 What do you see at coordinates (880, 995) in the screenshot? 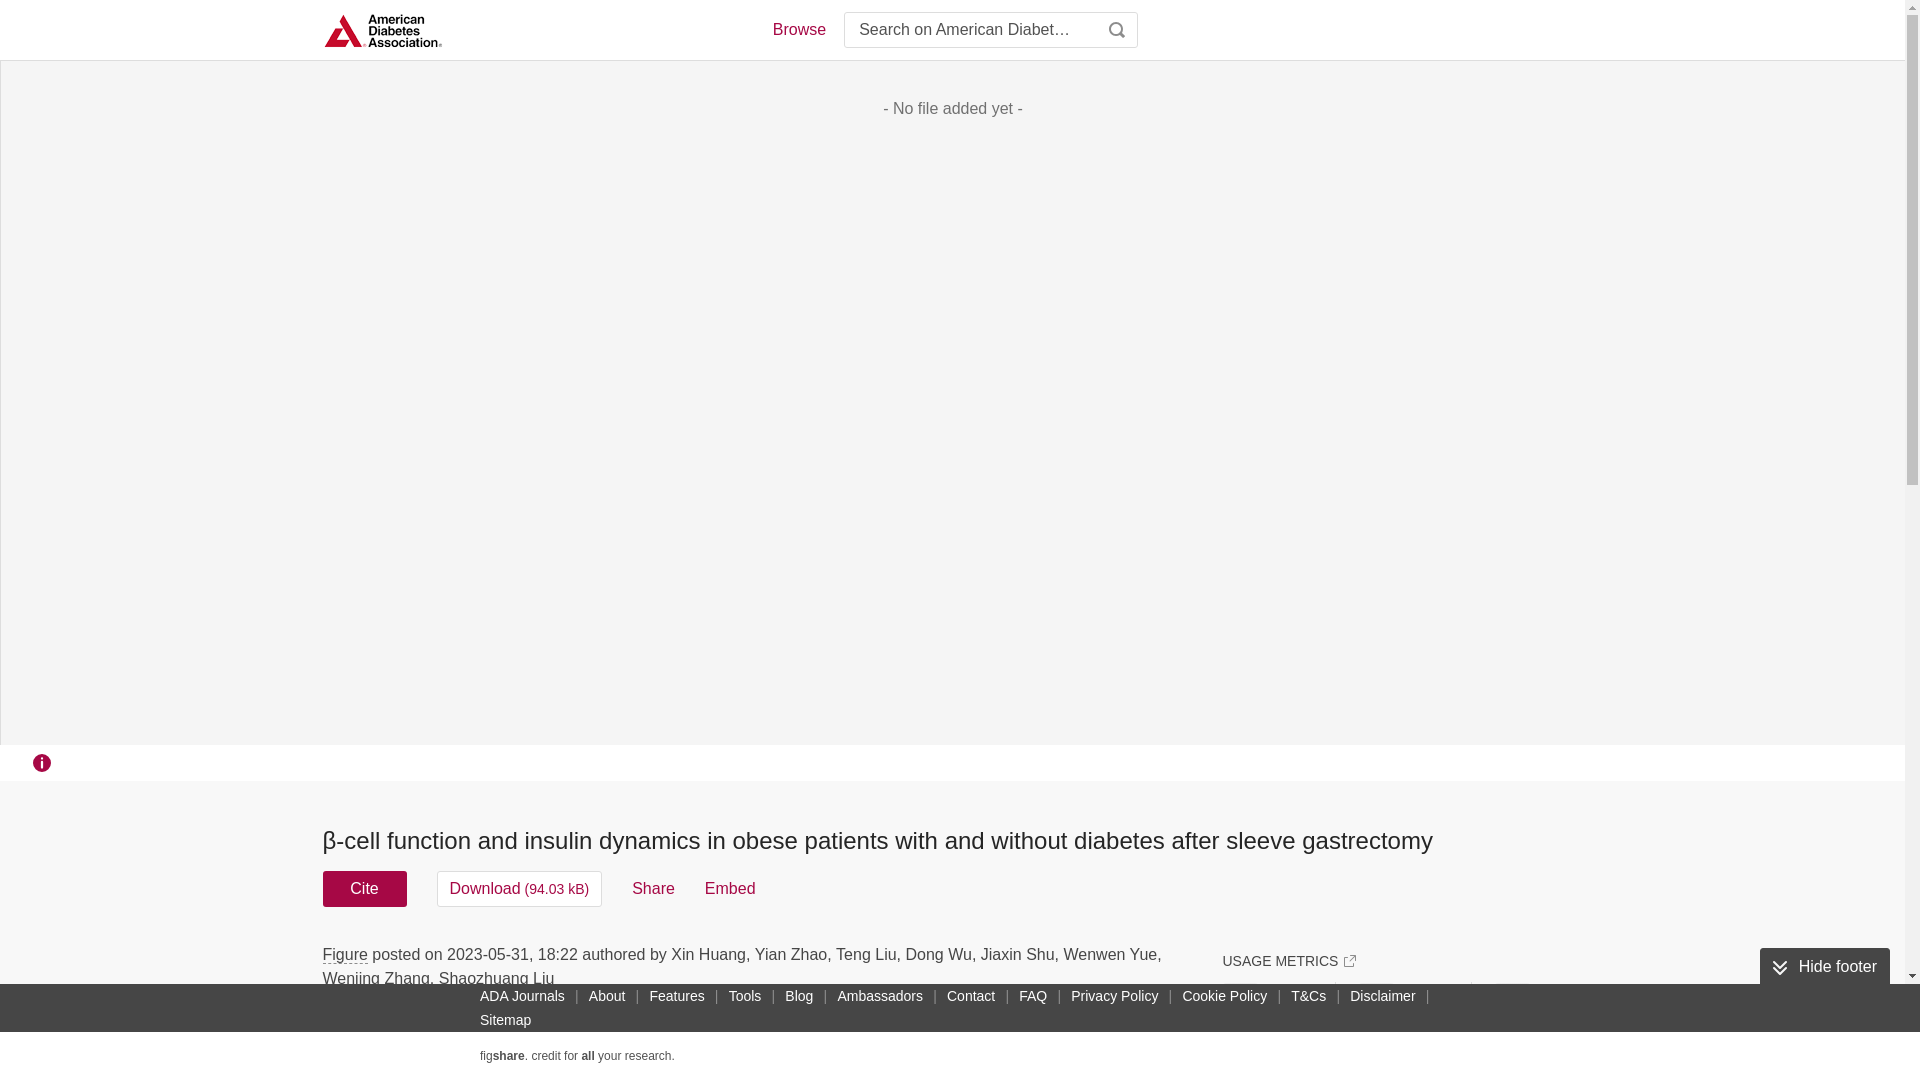
I see `Ambassadors` at bounding box center [880, 995].